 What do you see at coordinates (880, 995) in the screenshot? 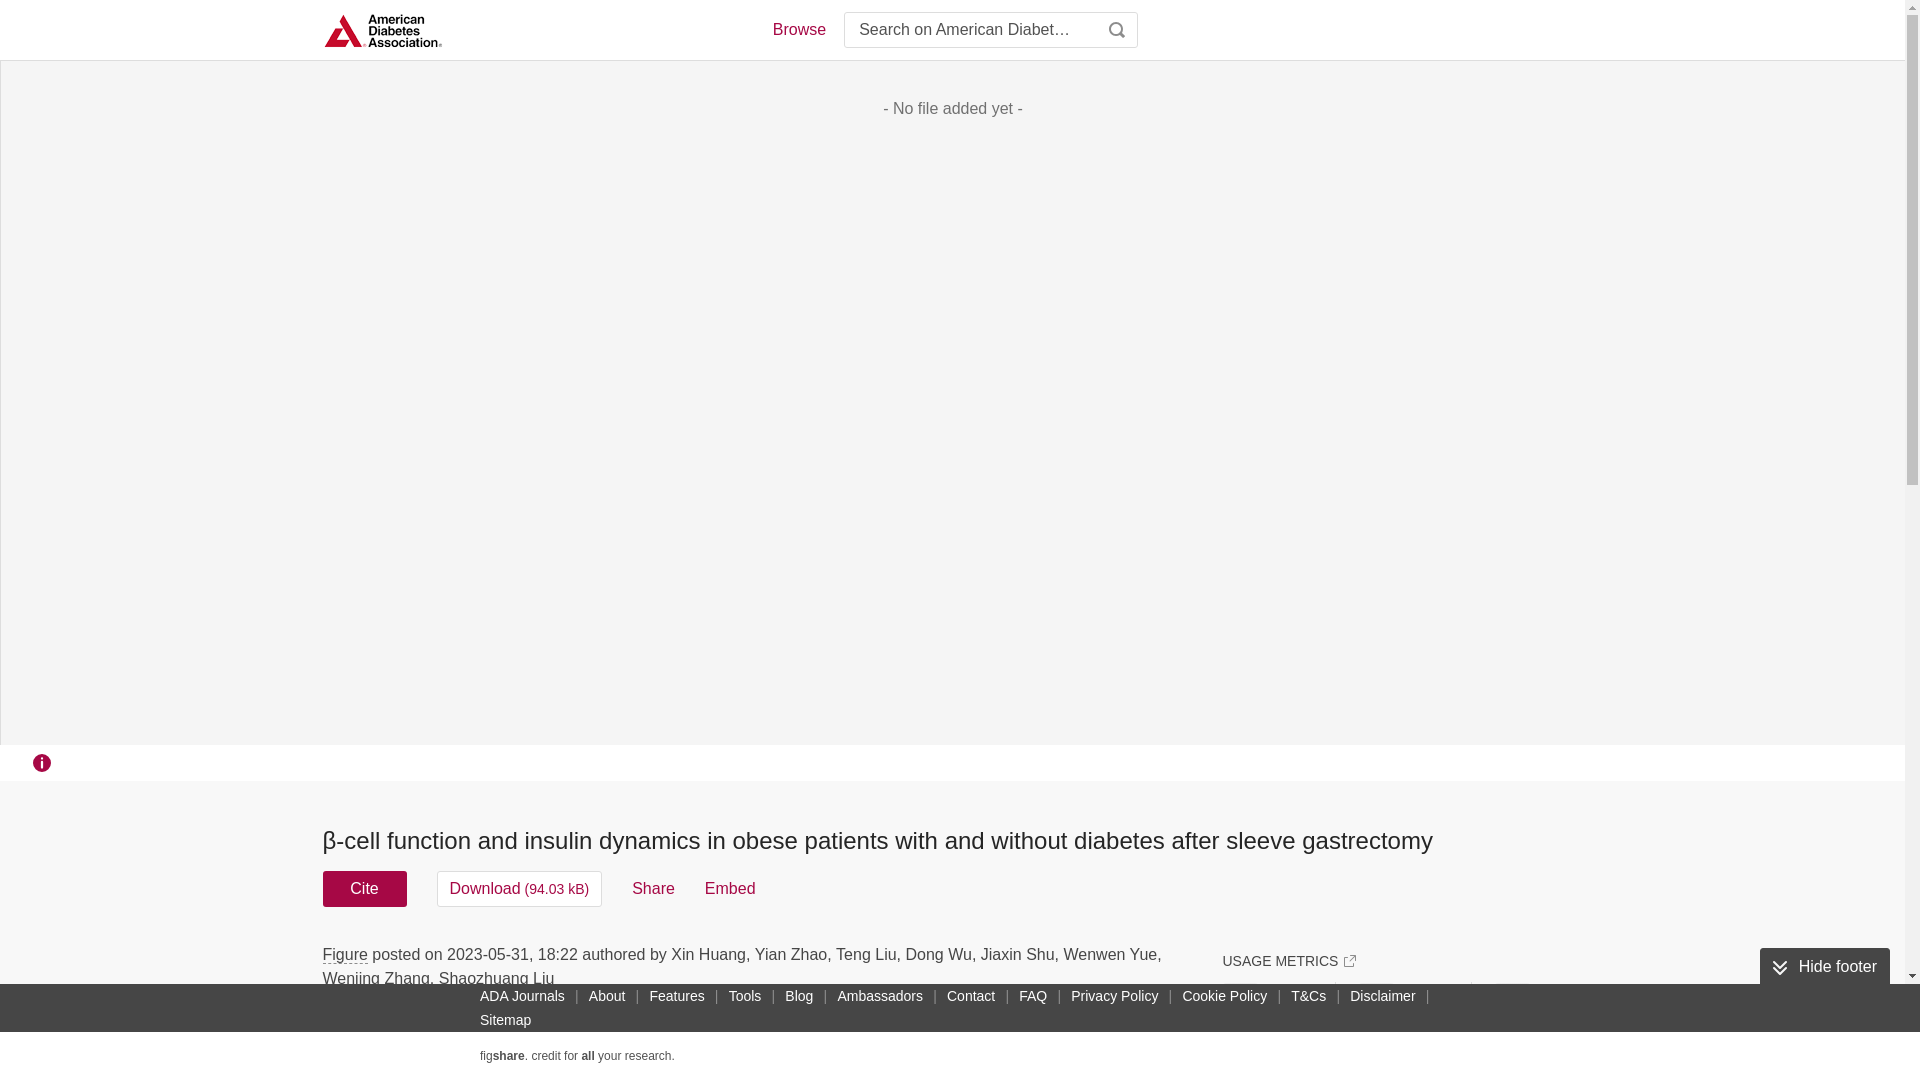
I see `Ambassadors` at bounding box center [880, 995].